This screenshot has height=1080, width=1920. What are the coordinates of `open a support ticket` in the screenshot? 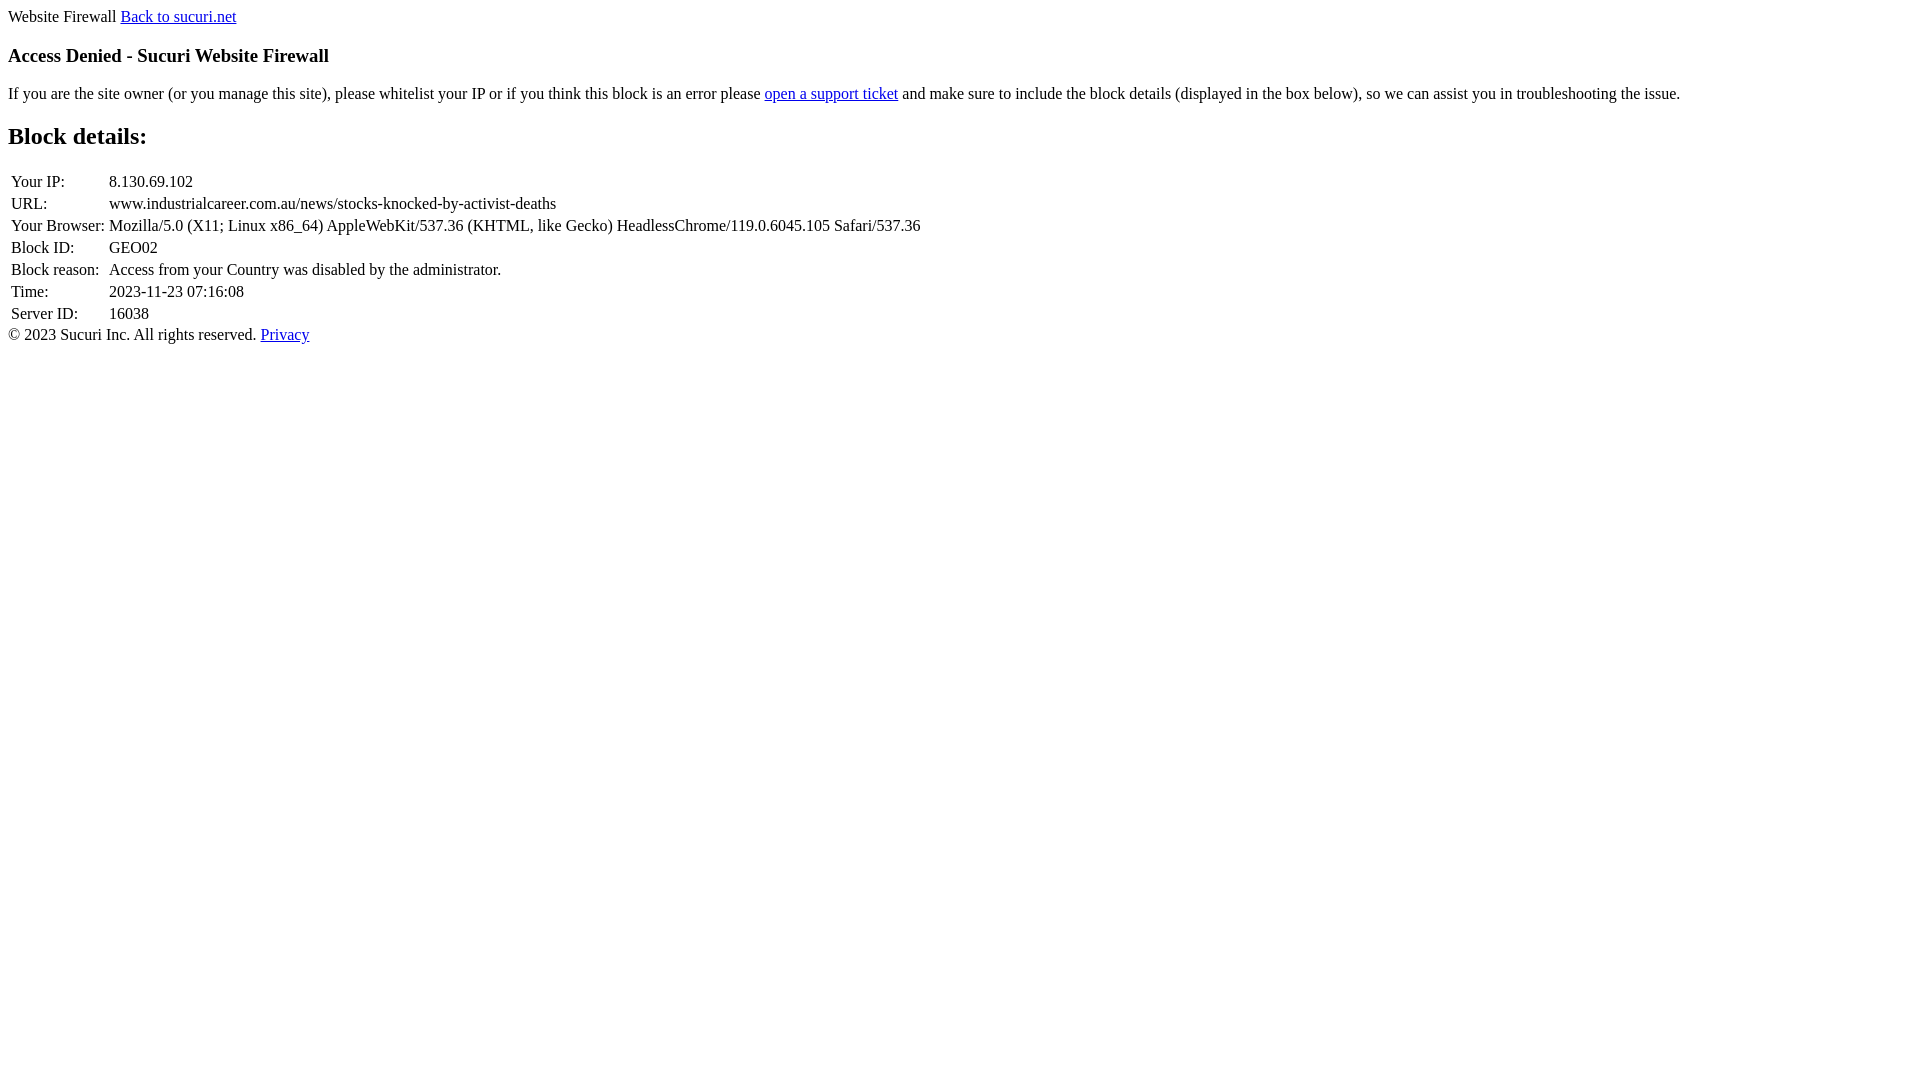 It's located at (832, 94).